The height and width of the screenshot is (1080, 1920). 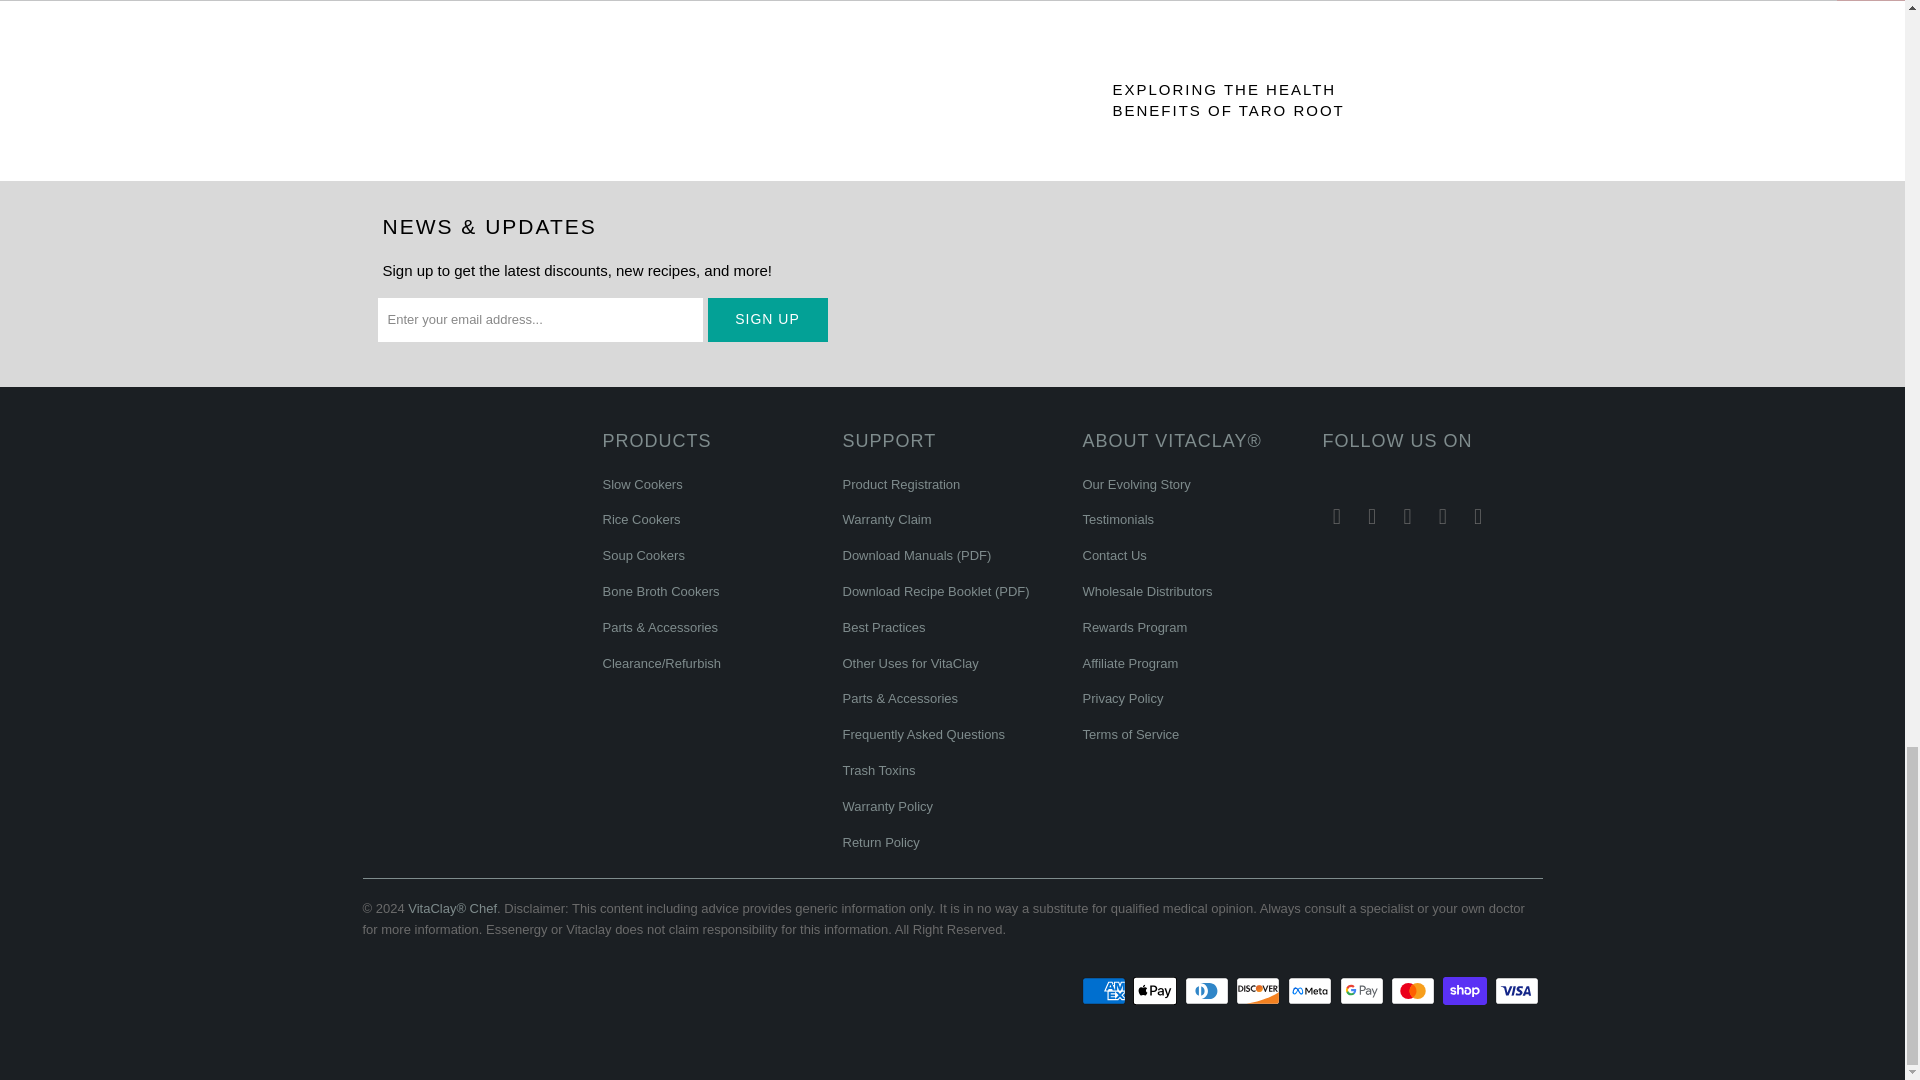 What do you see at coordinates (1156, 990) in the screenshot?
I see `Apple Pay` at bounding box center [1156, 990].